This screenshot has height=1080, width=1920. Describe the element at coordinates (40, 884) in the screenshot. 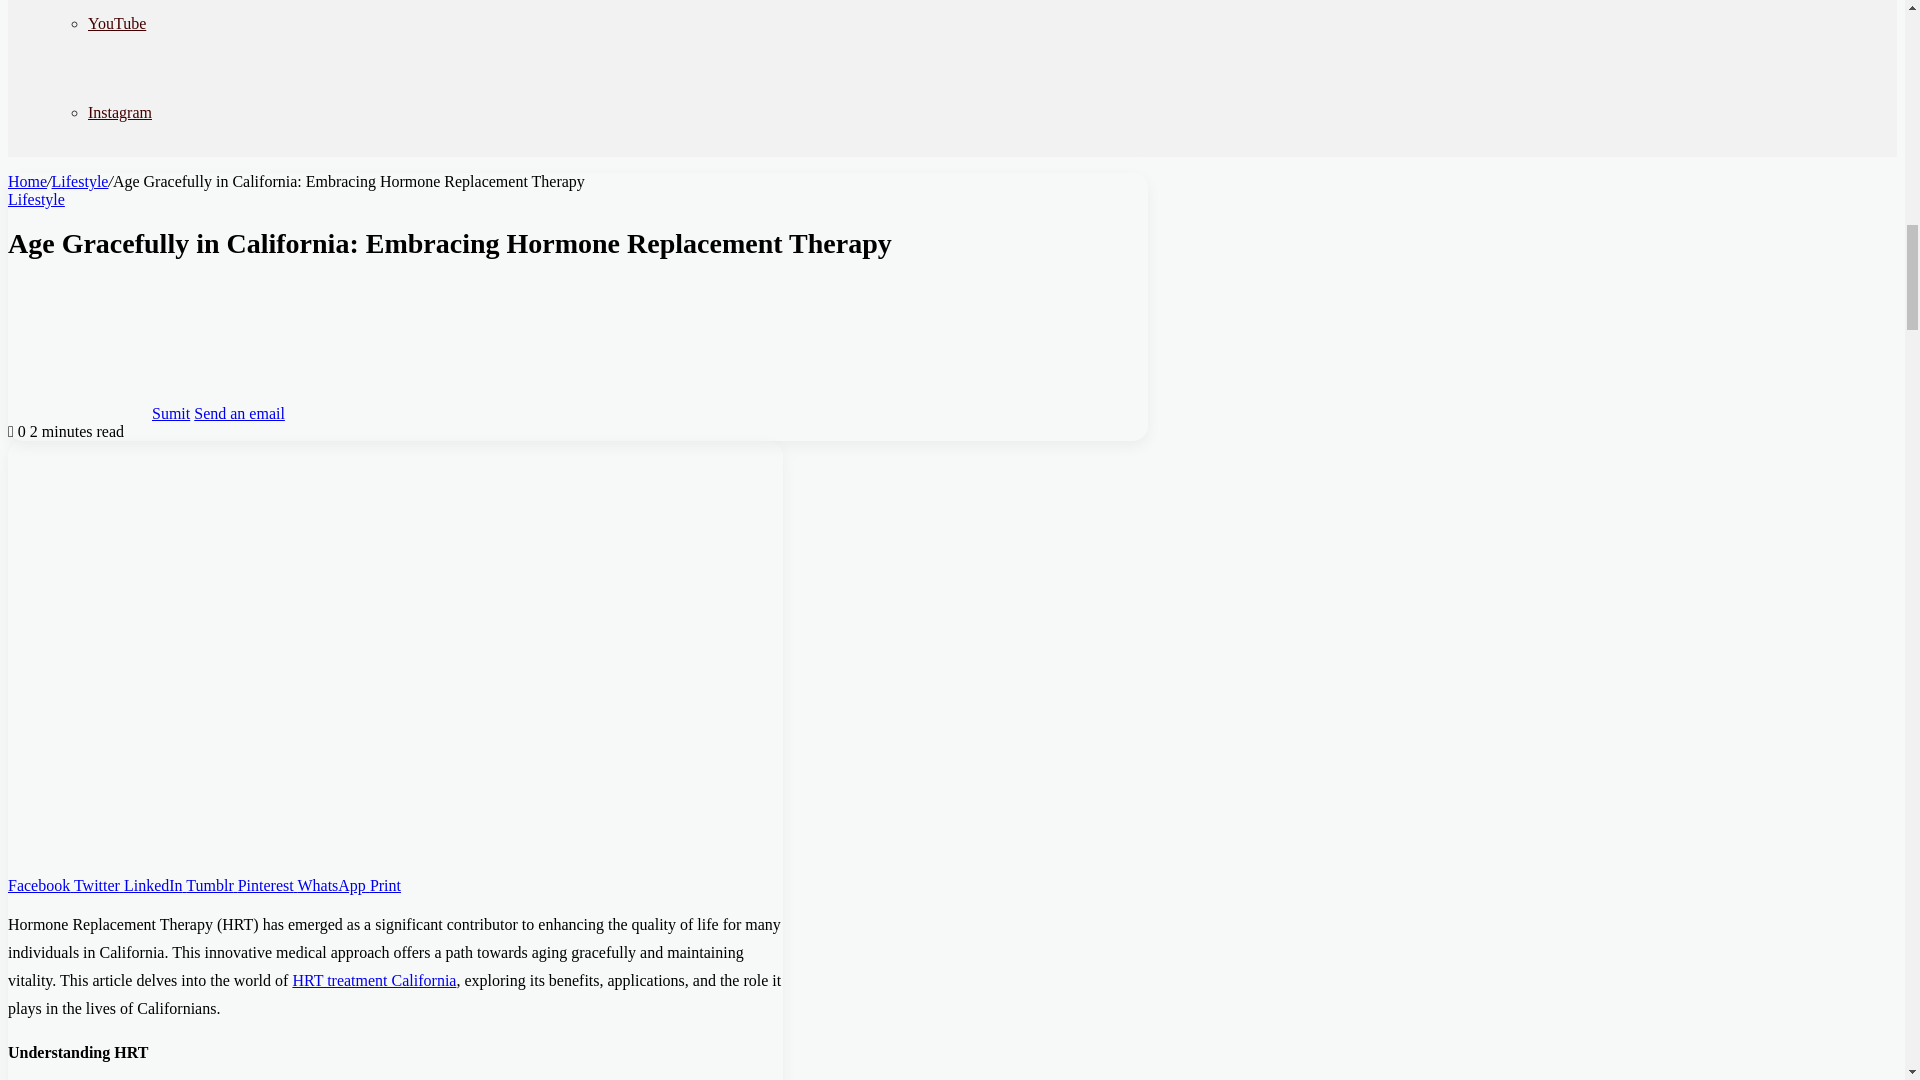

I see `Facebook` at that location.